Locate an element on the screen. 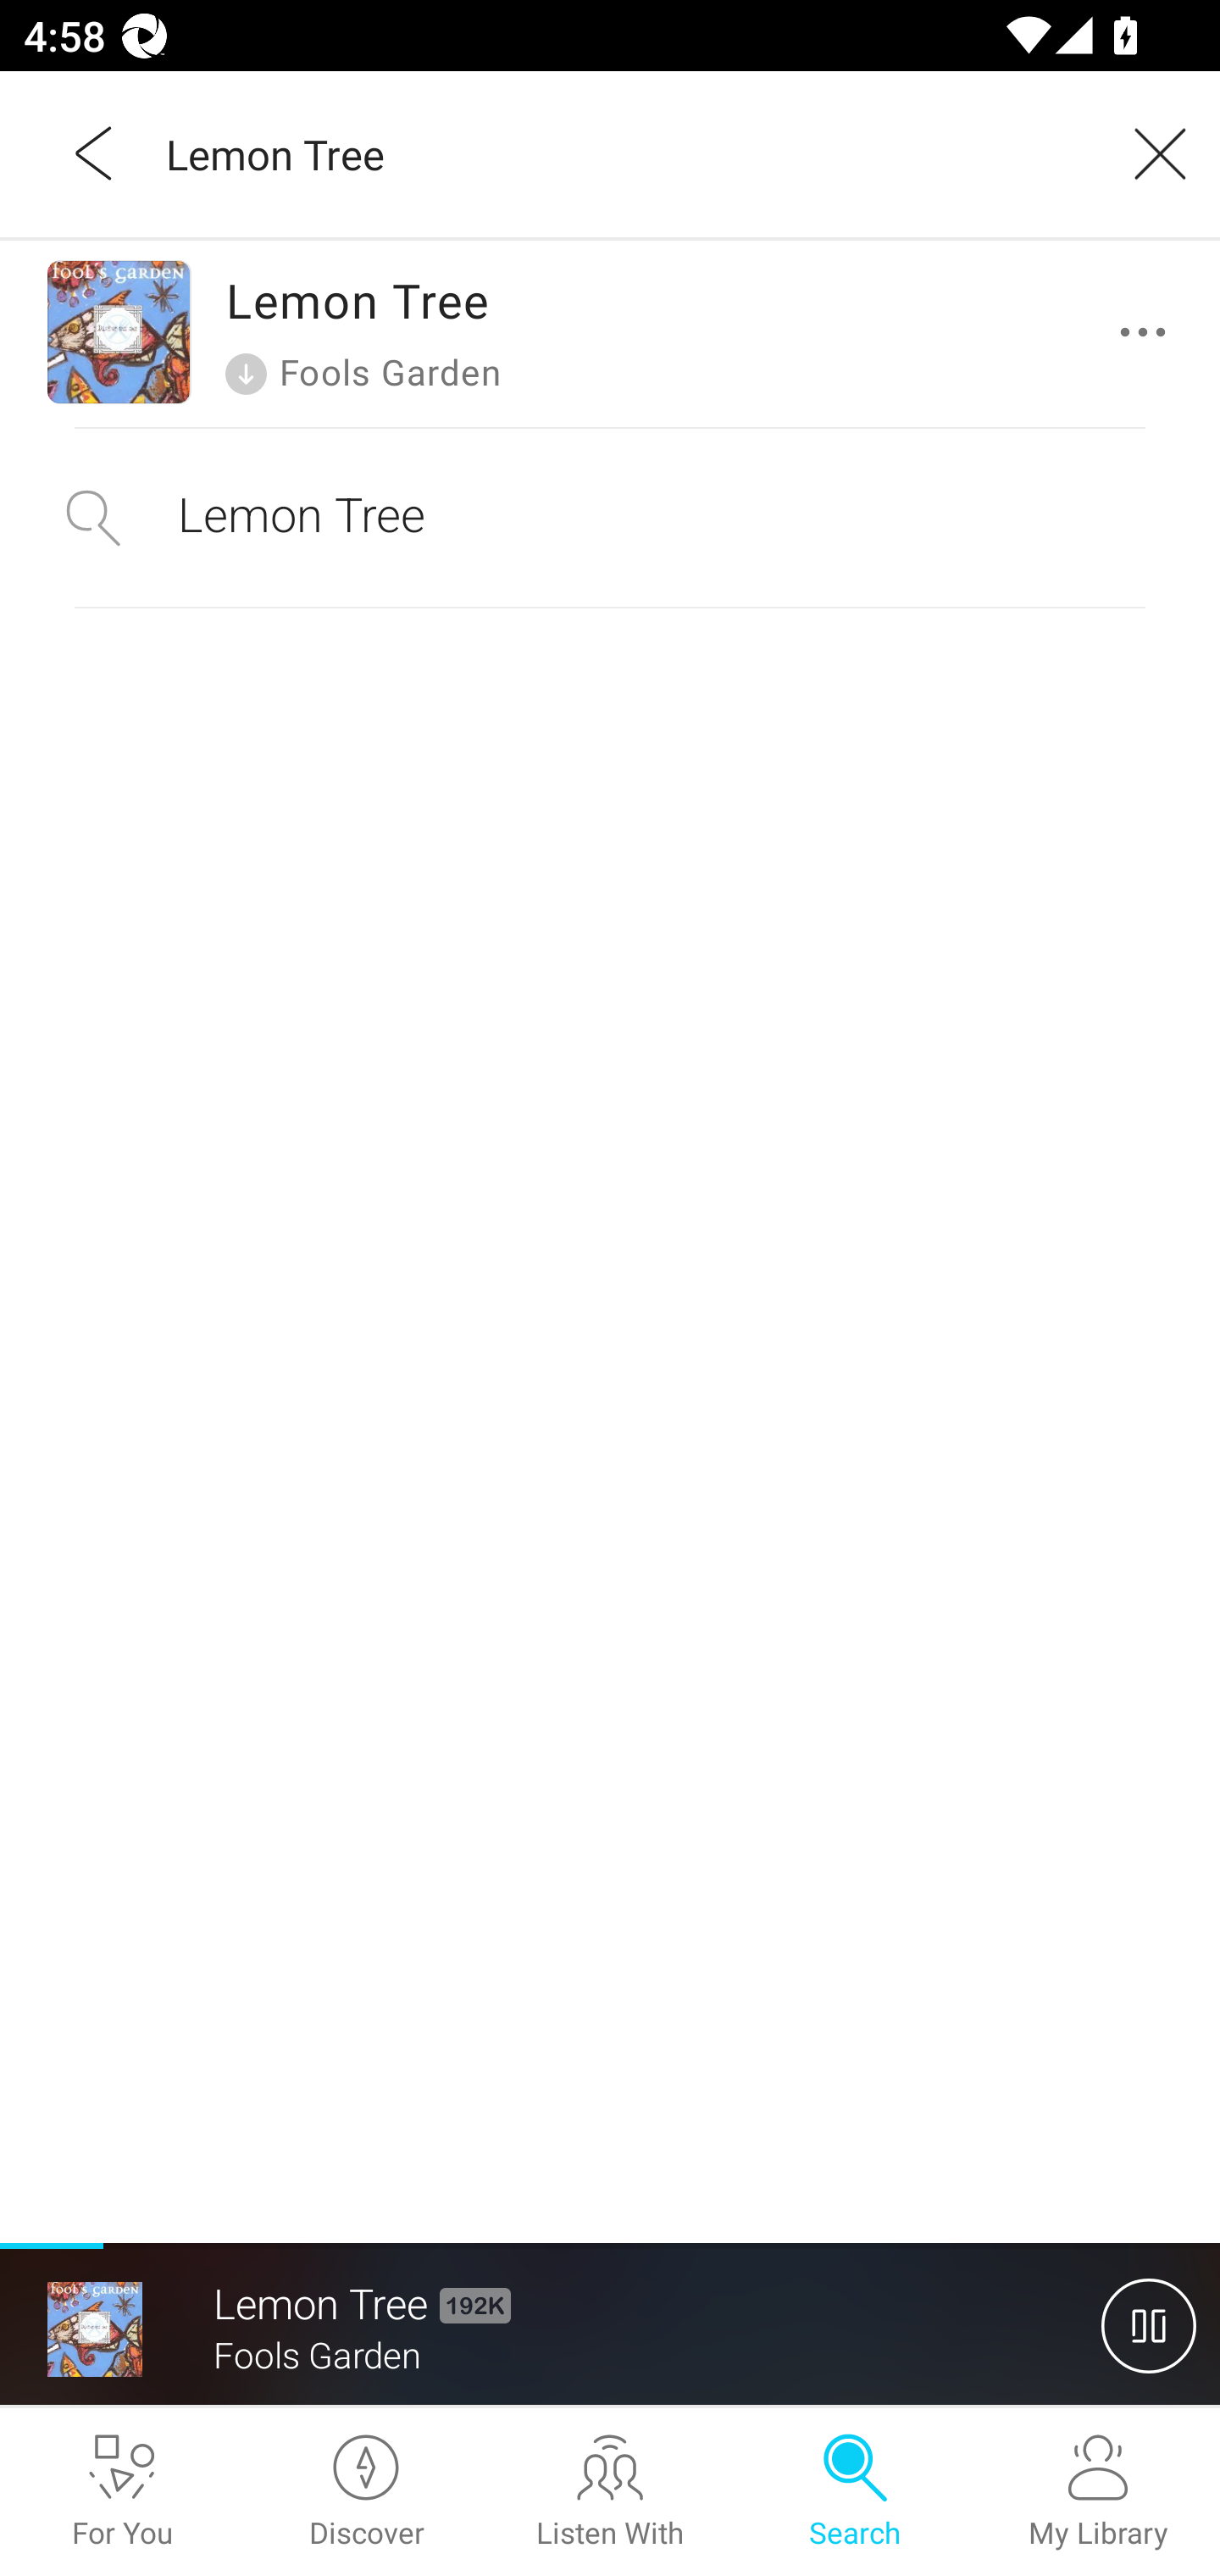 This screenshot has width=1220, height=2576. Lemon Tree is located at coordinates (610, 517).